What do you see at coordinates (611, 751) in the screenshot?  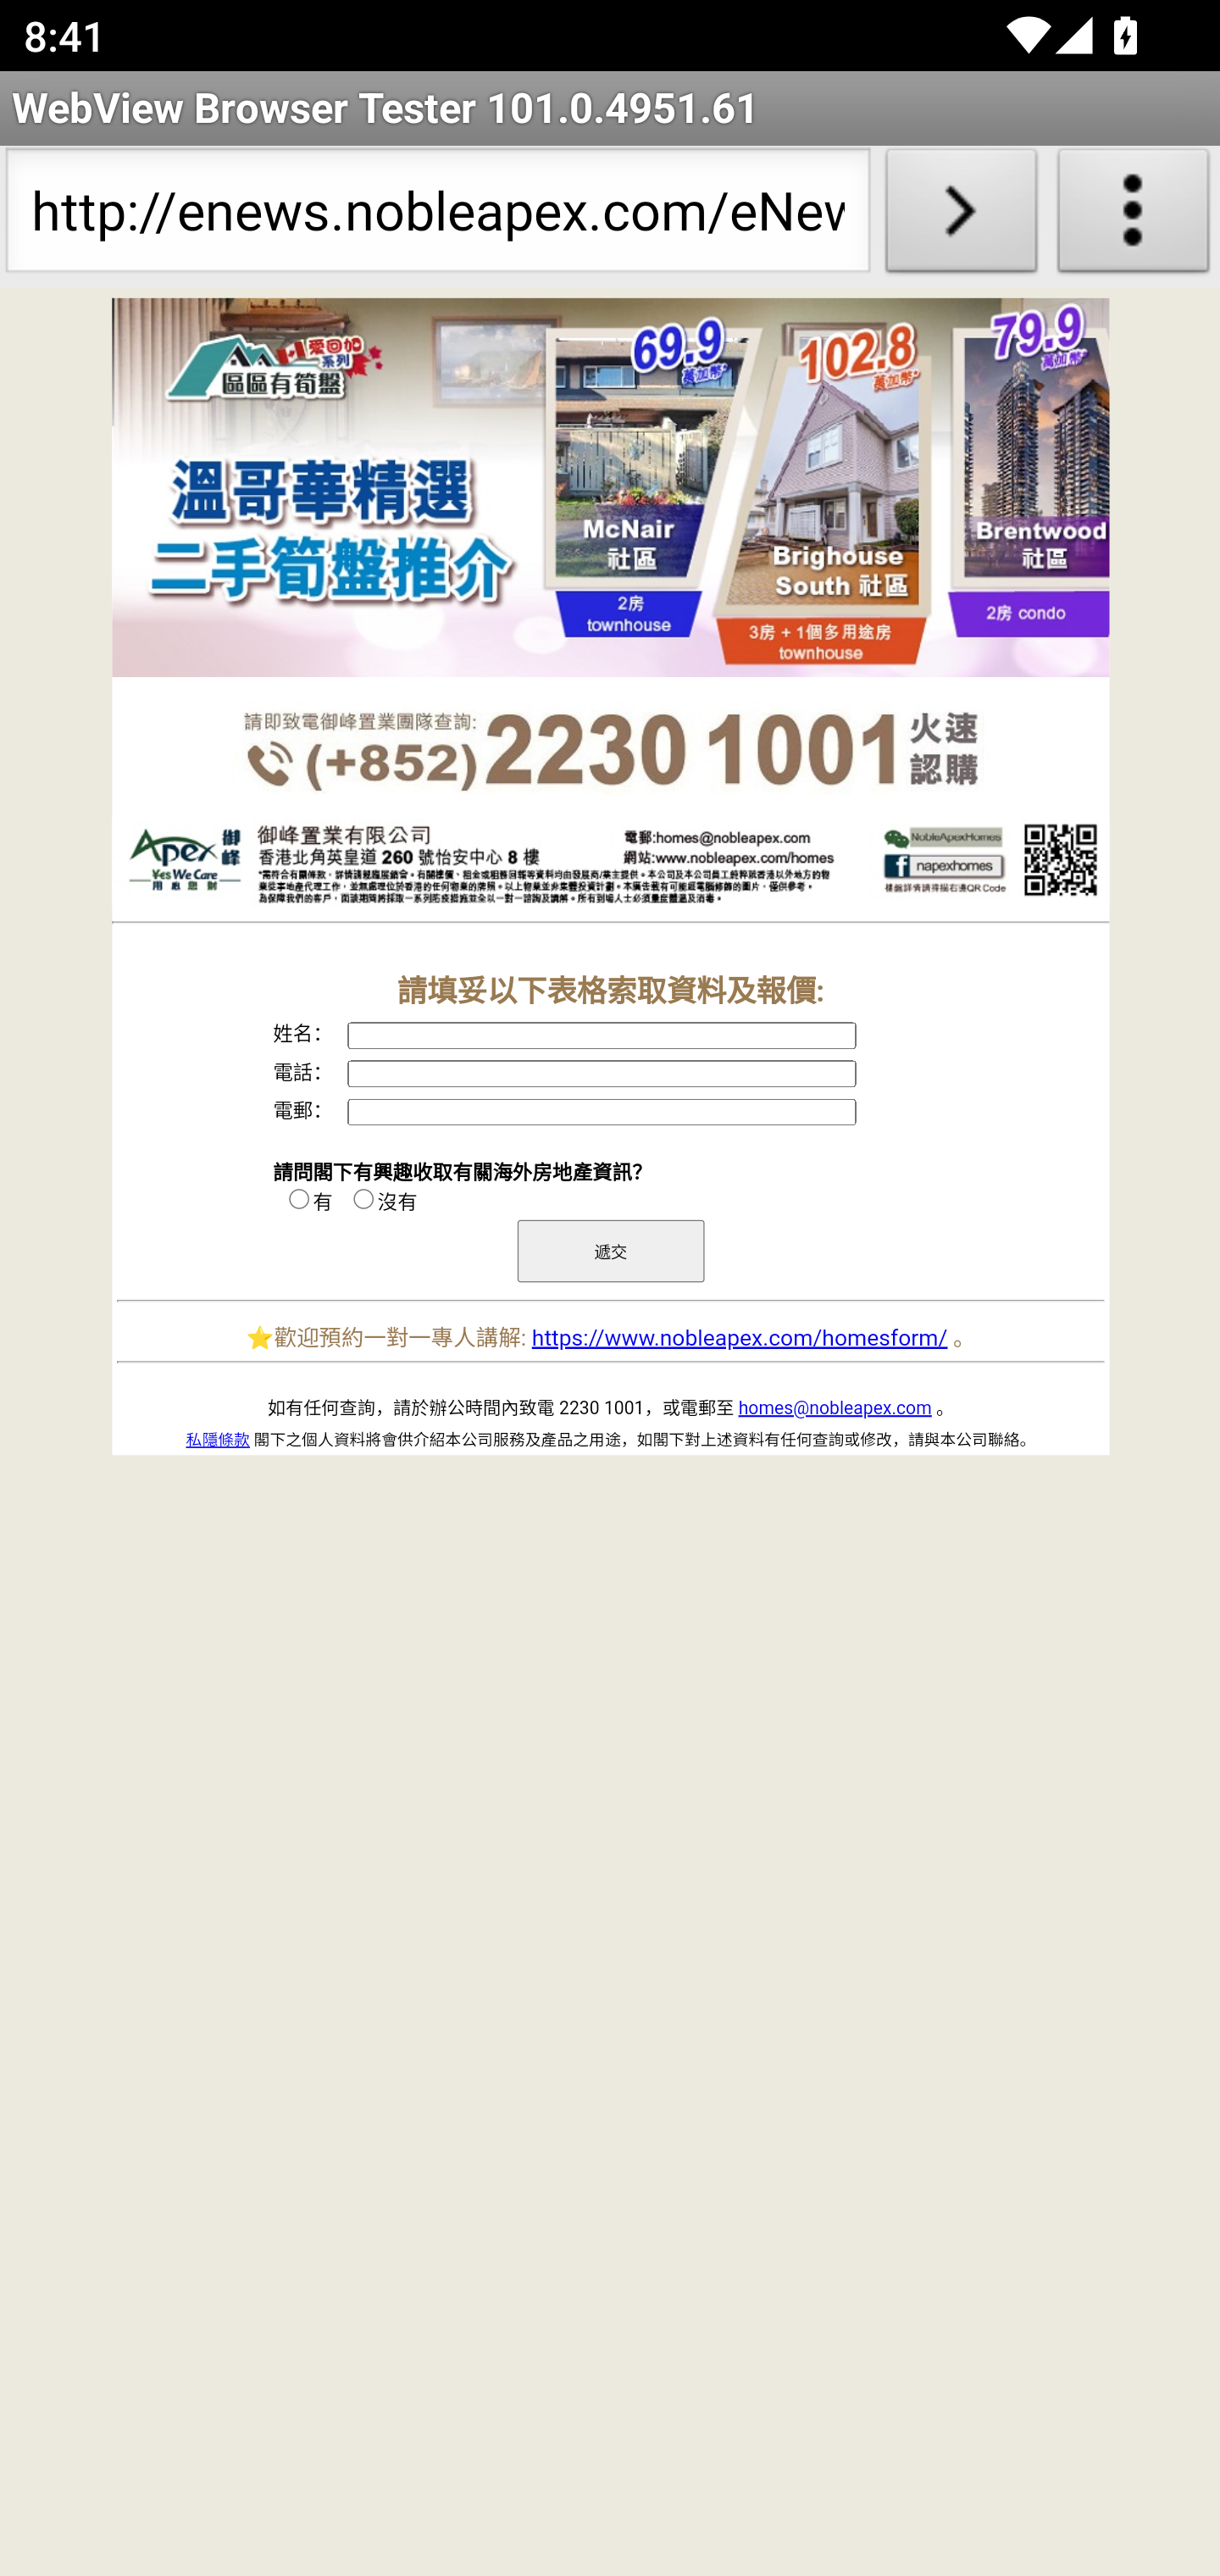 I see `tel:22301001` at bounding box center [611, 751].